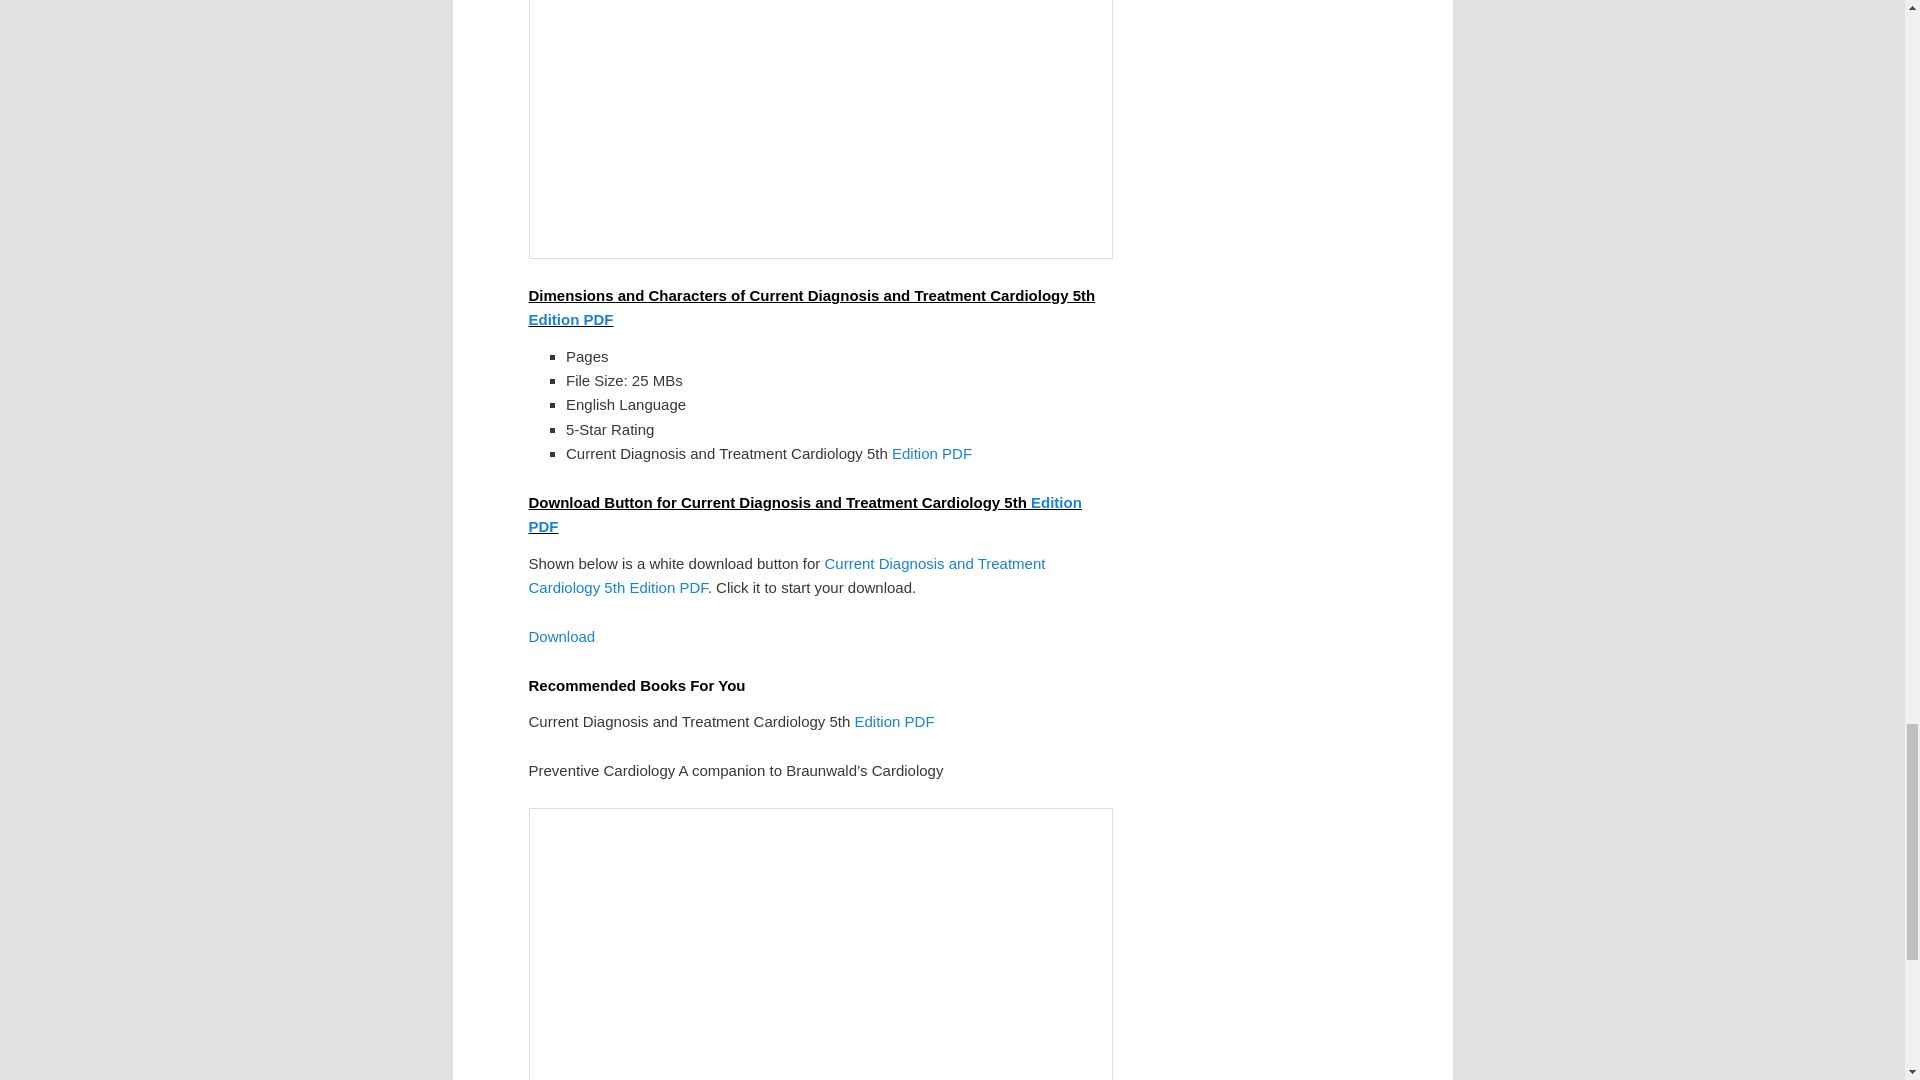 This screenshot has height=1080, width=1920. Describe the element at coordinates (668, 587) in the screenshot. I see `Edition PDF` at that location.